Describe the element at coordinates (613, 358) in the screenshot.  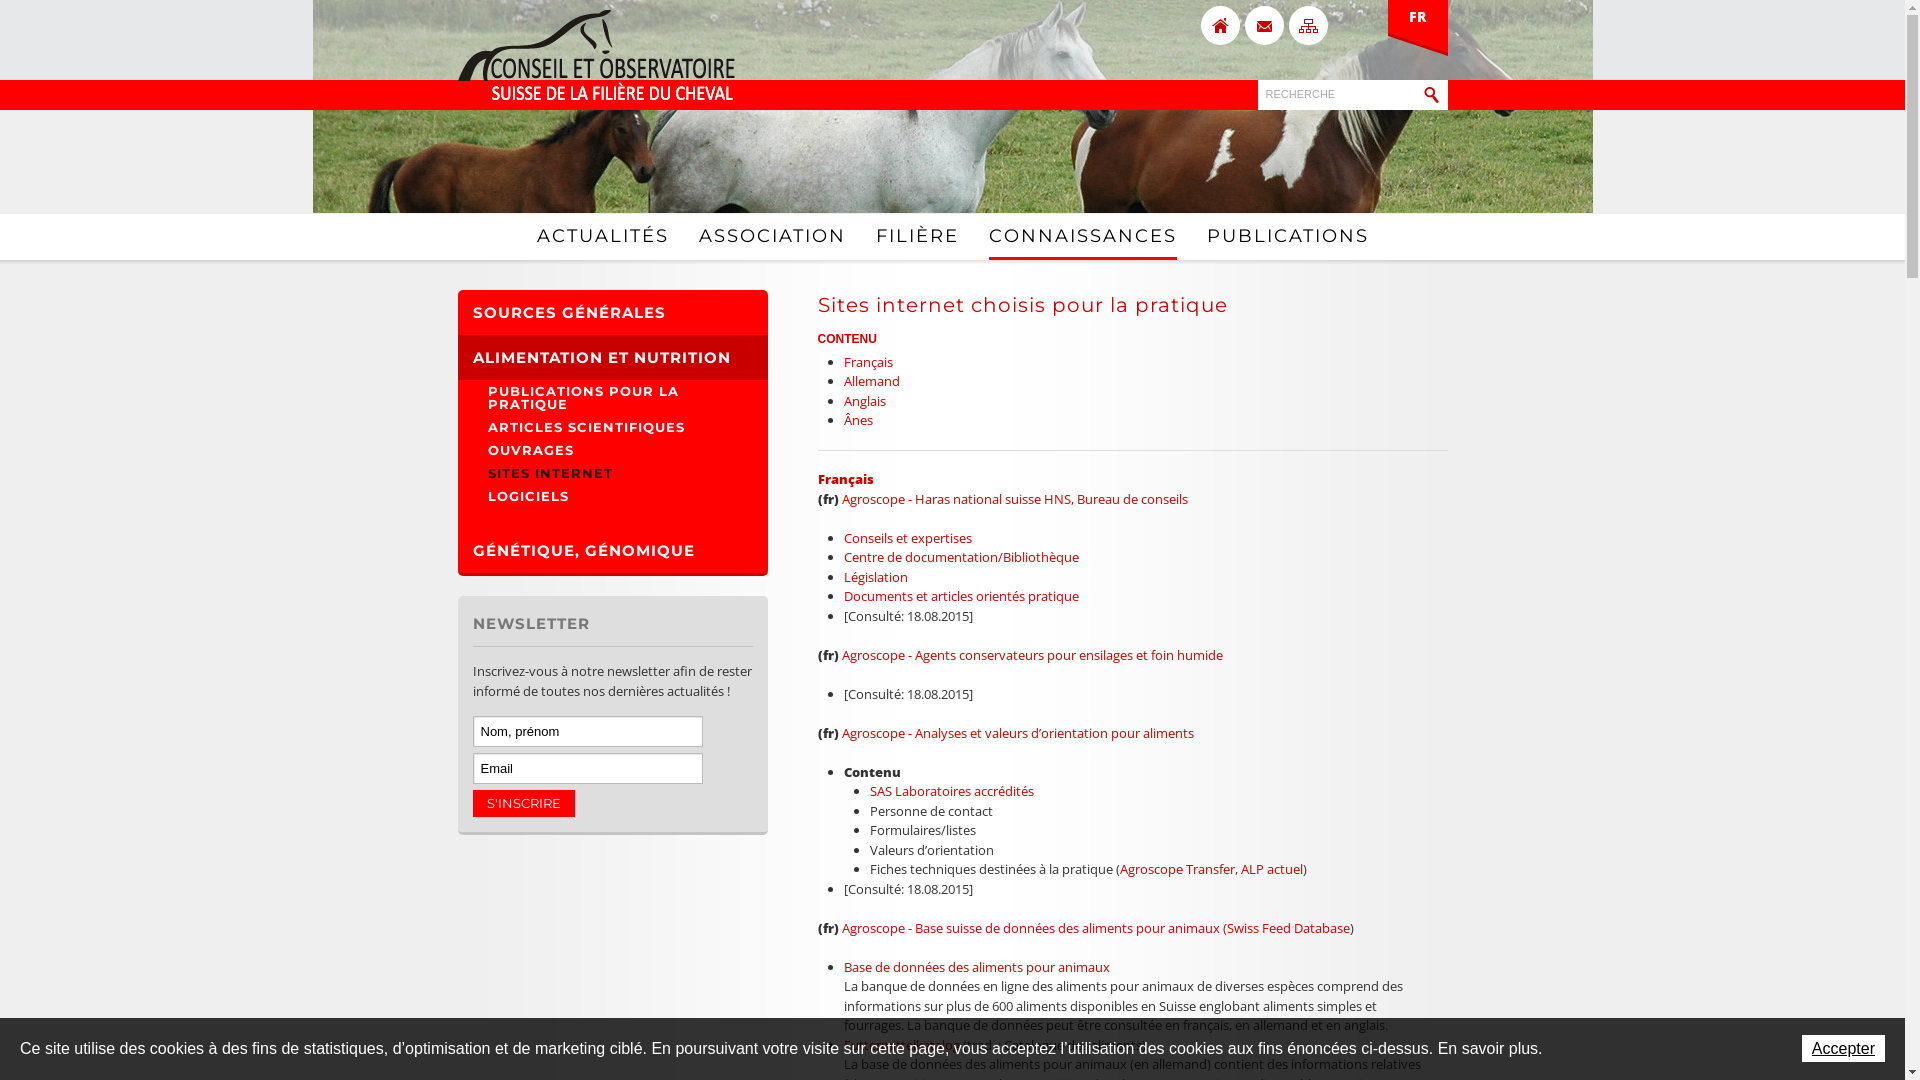
I see `ALIMENTATION ET NUTRITION` at that location.